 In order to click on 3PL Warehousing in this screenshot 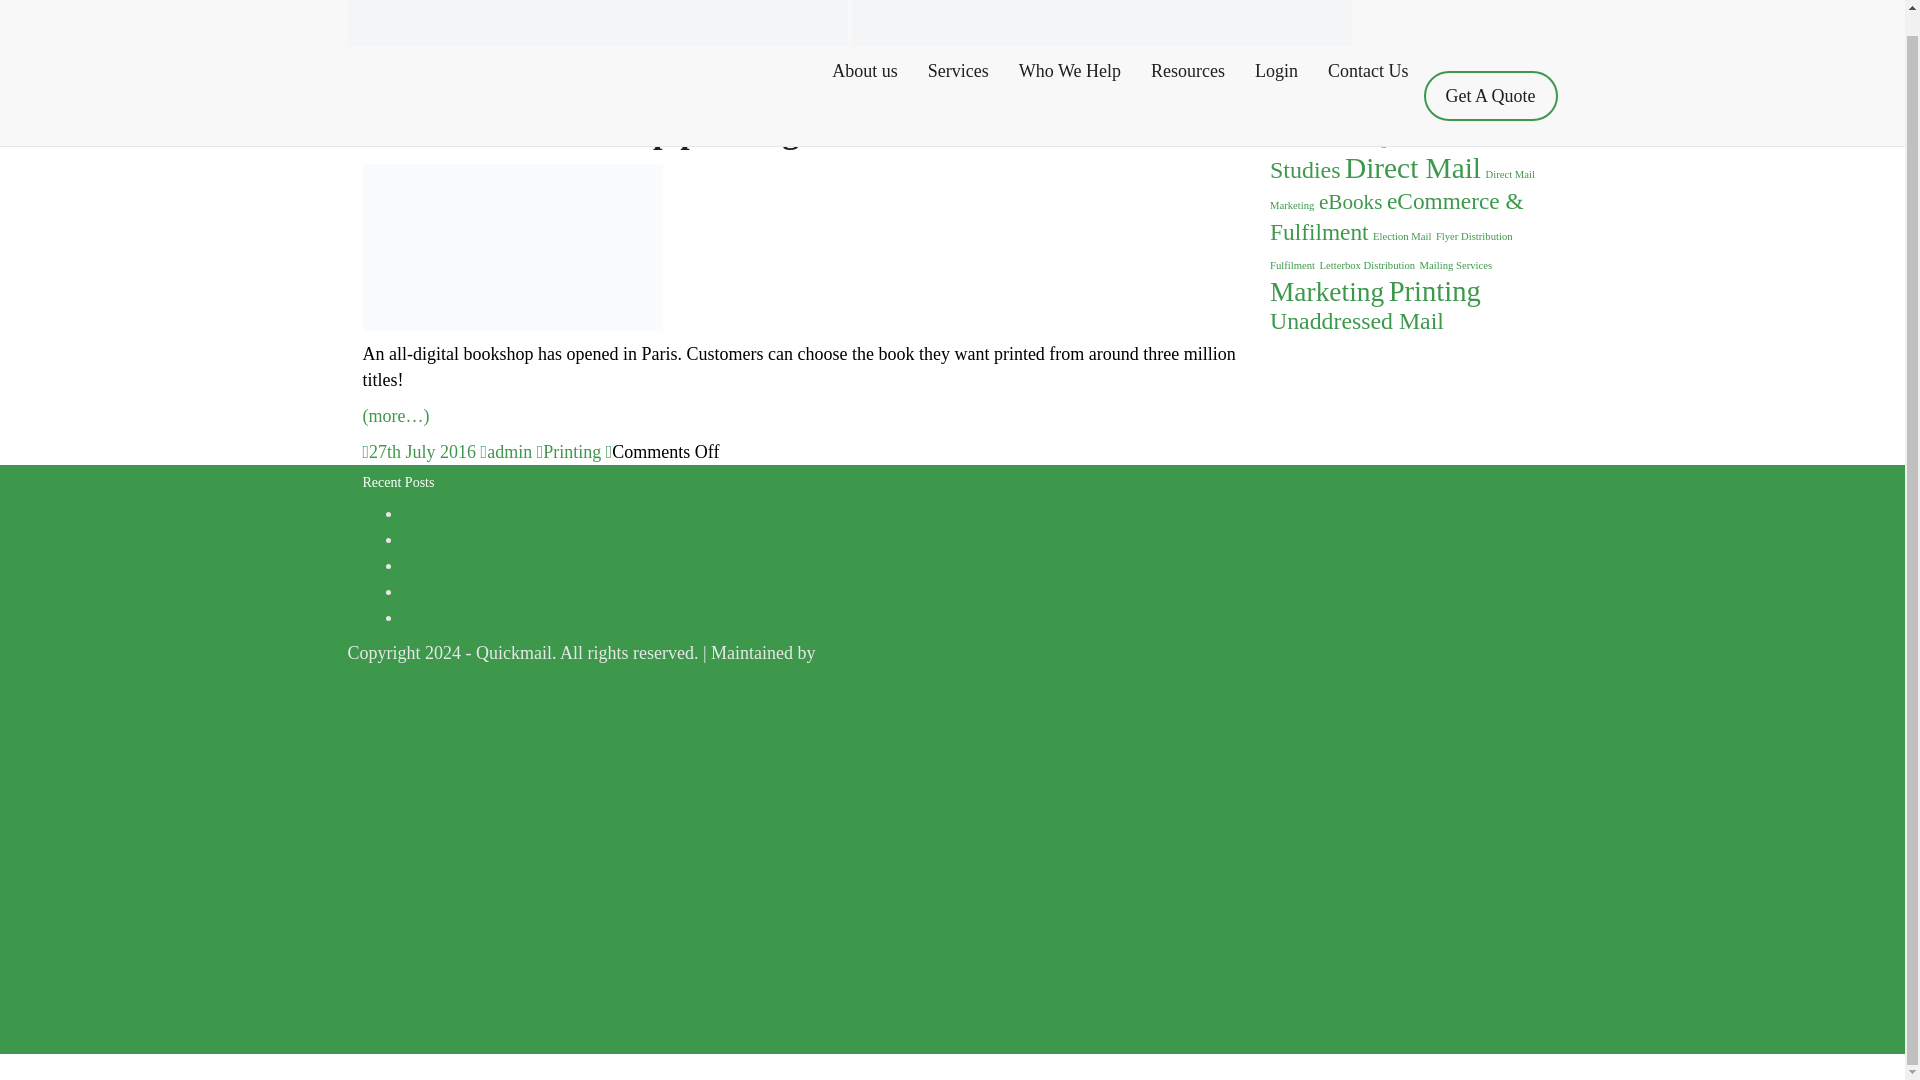, I will do `click(1341, 140)`.